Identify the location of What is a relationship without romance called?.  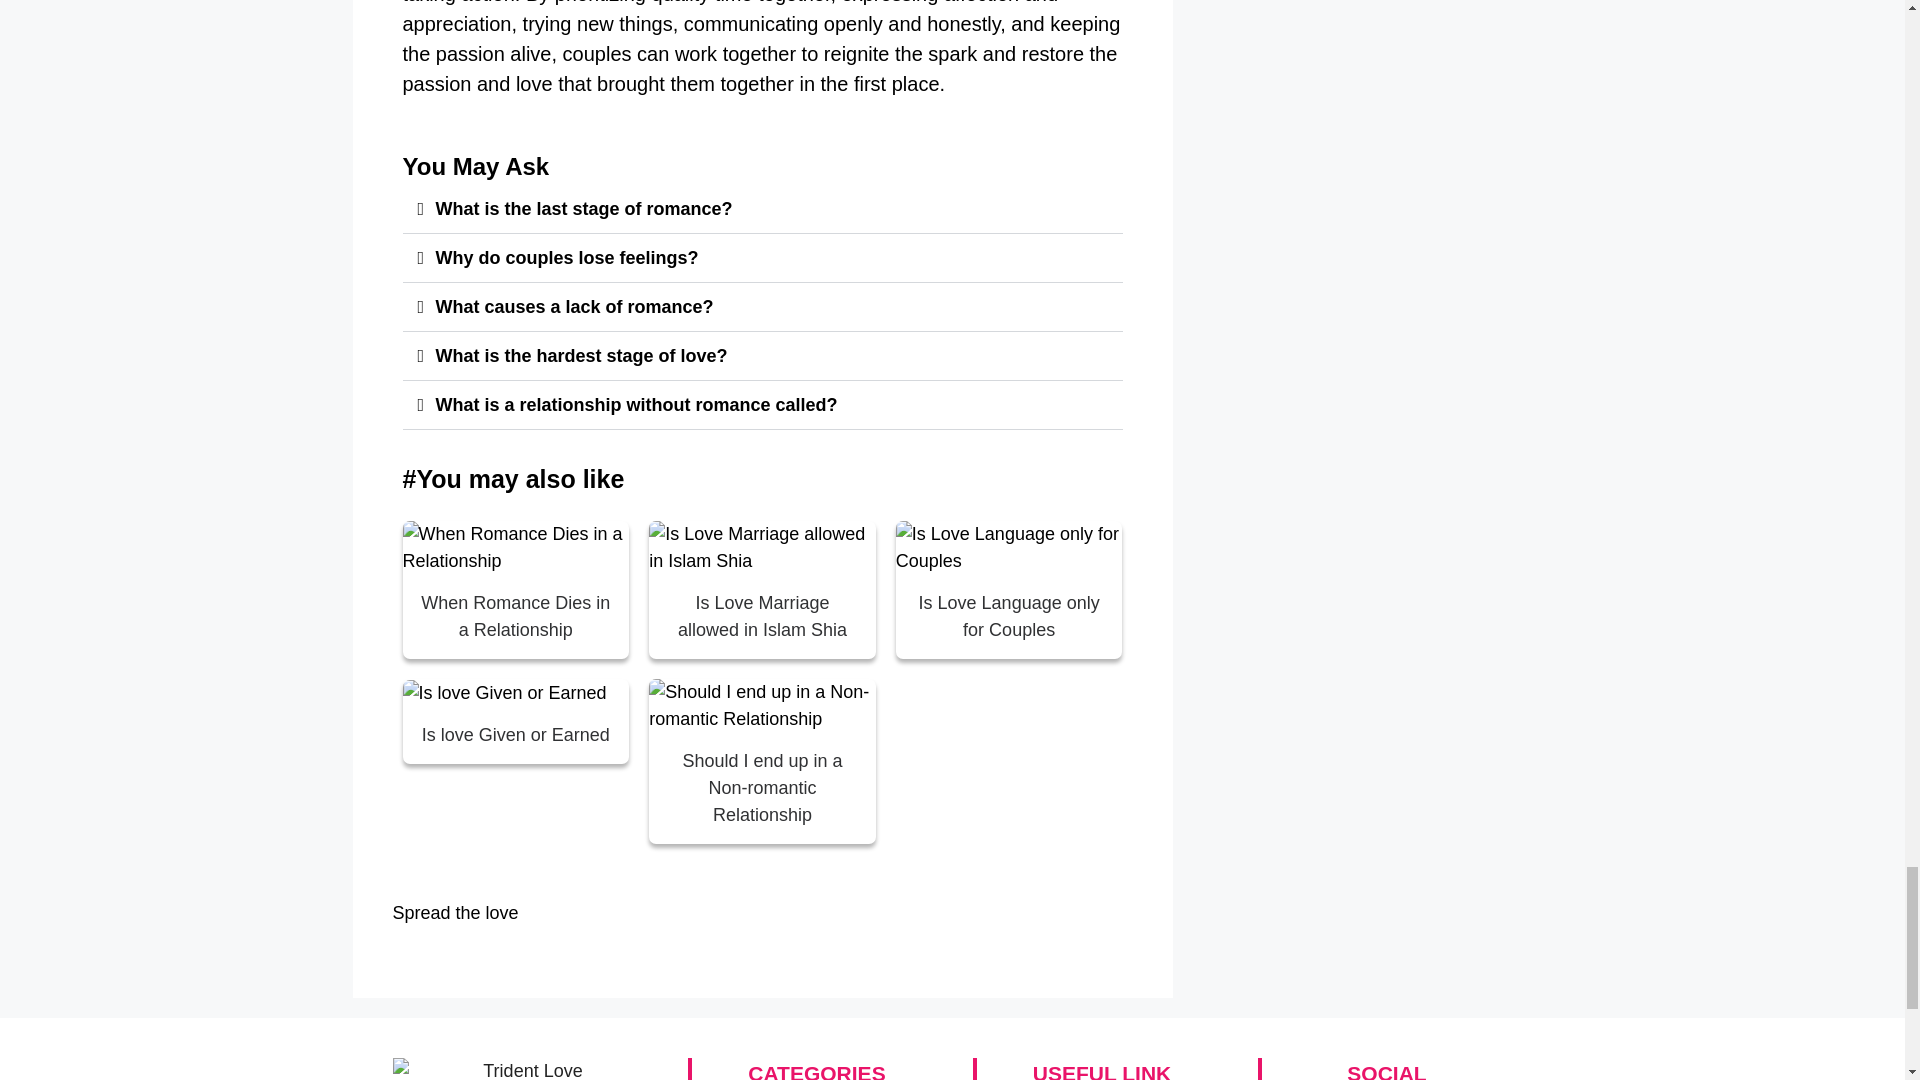
(636, 404).